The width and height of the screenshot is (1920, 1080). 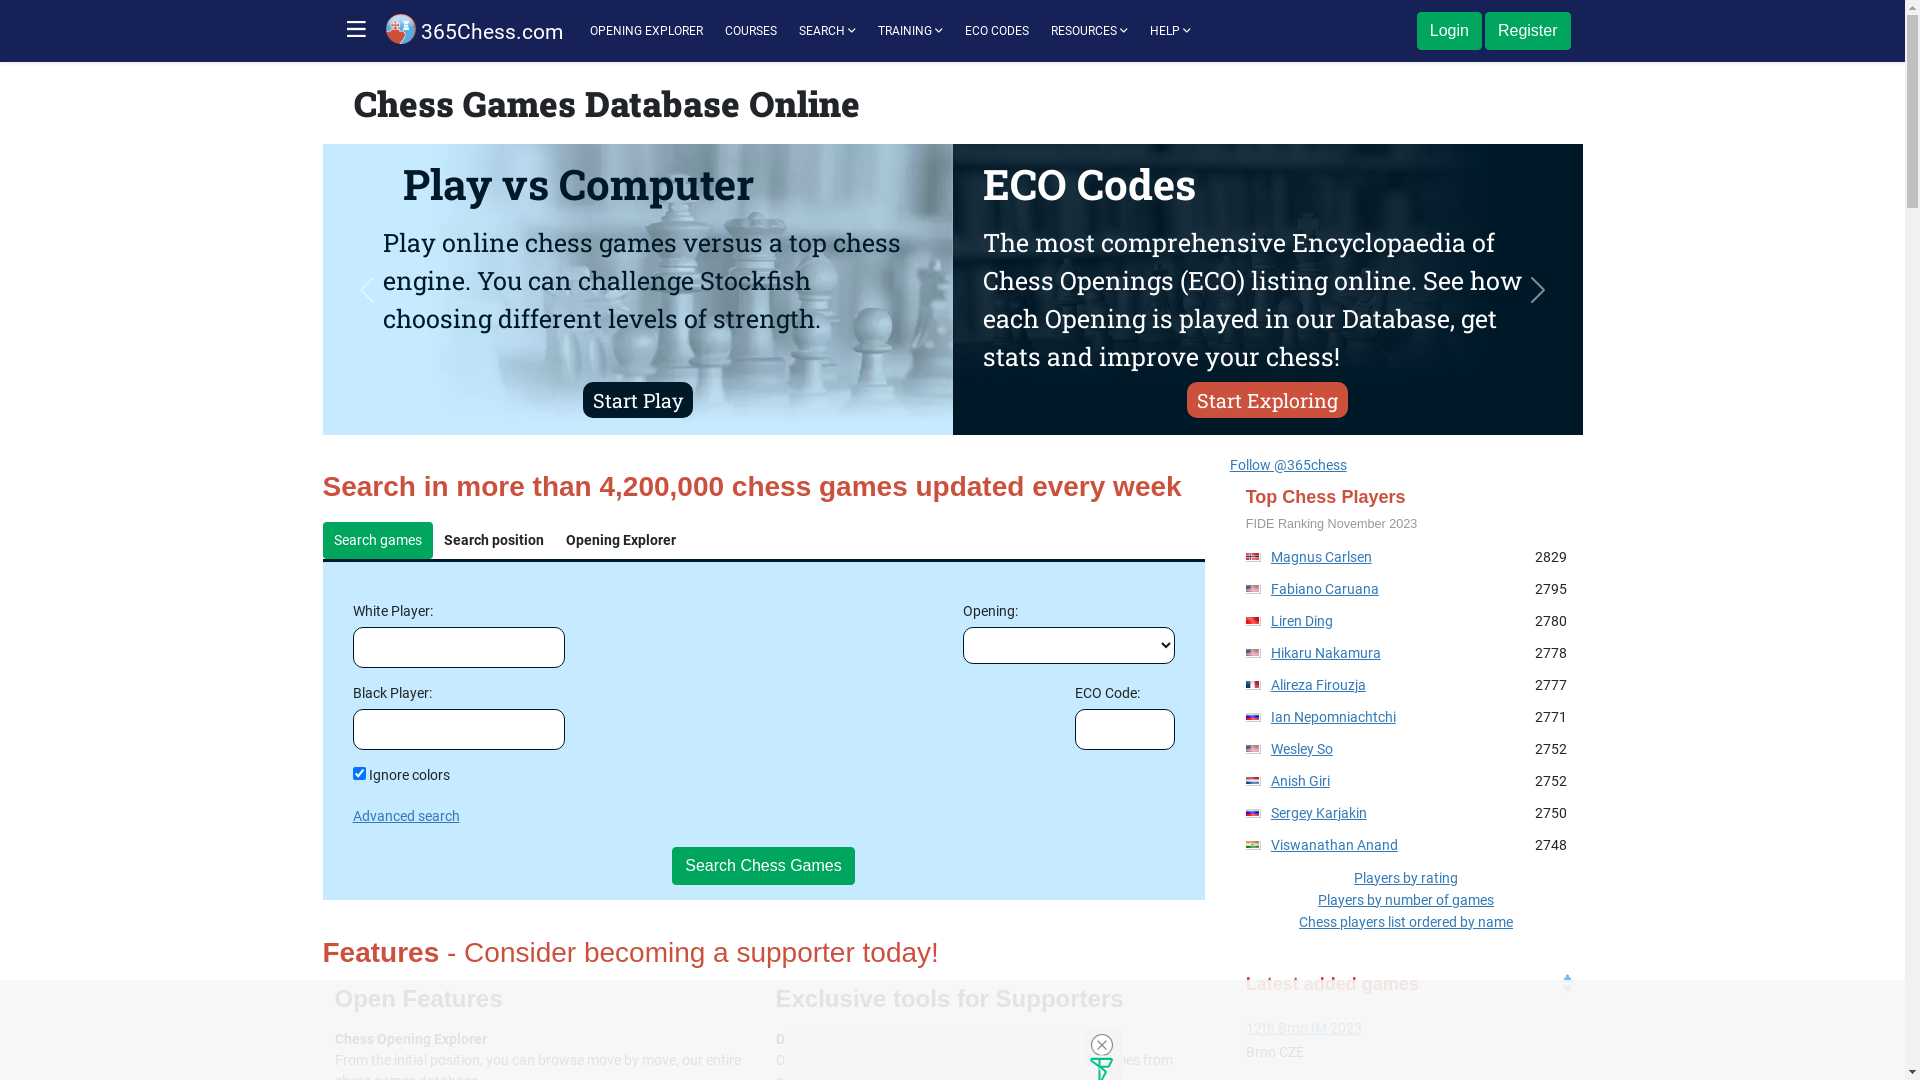 I want to click on Viswanathan Anand, so click(x=1334, y=845).